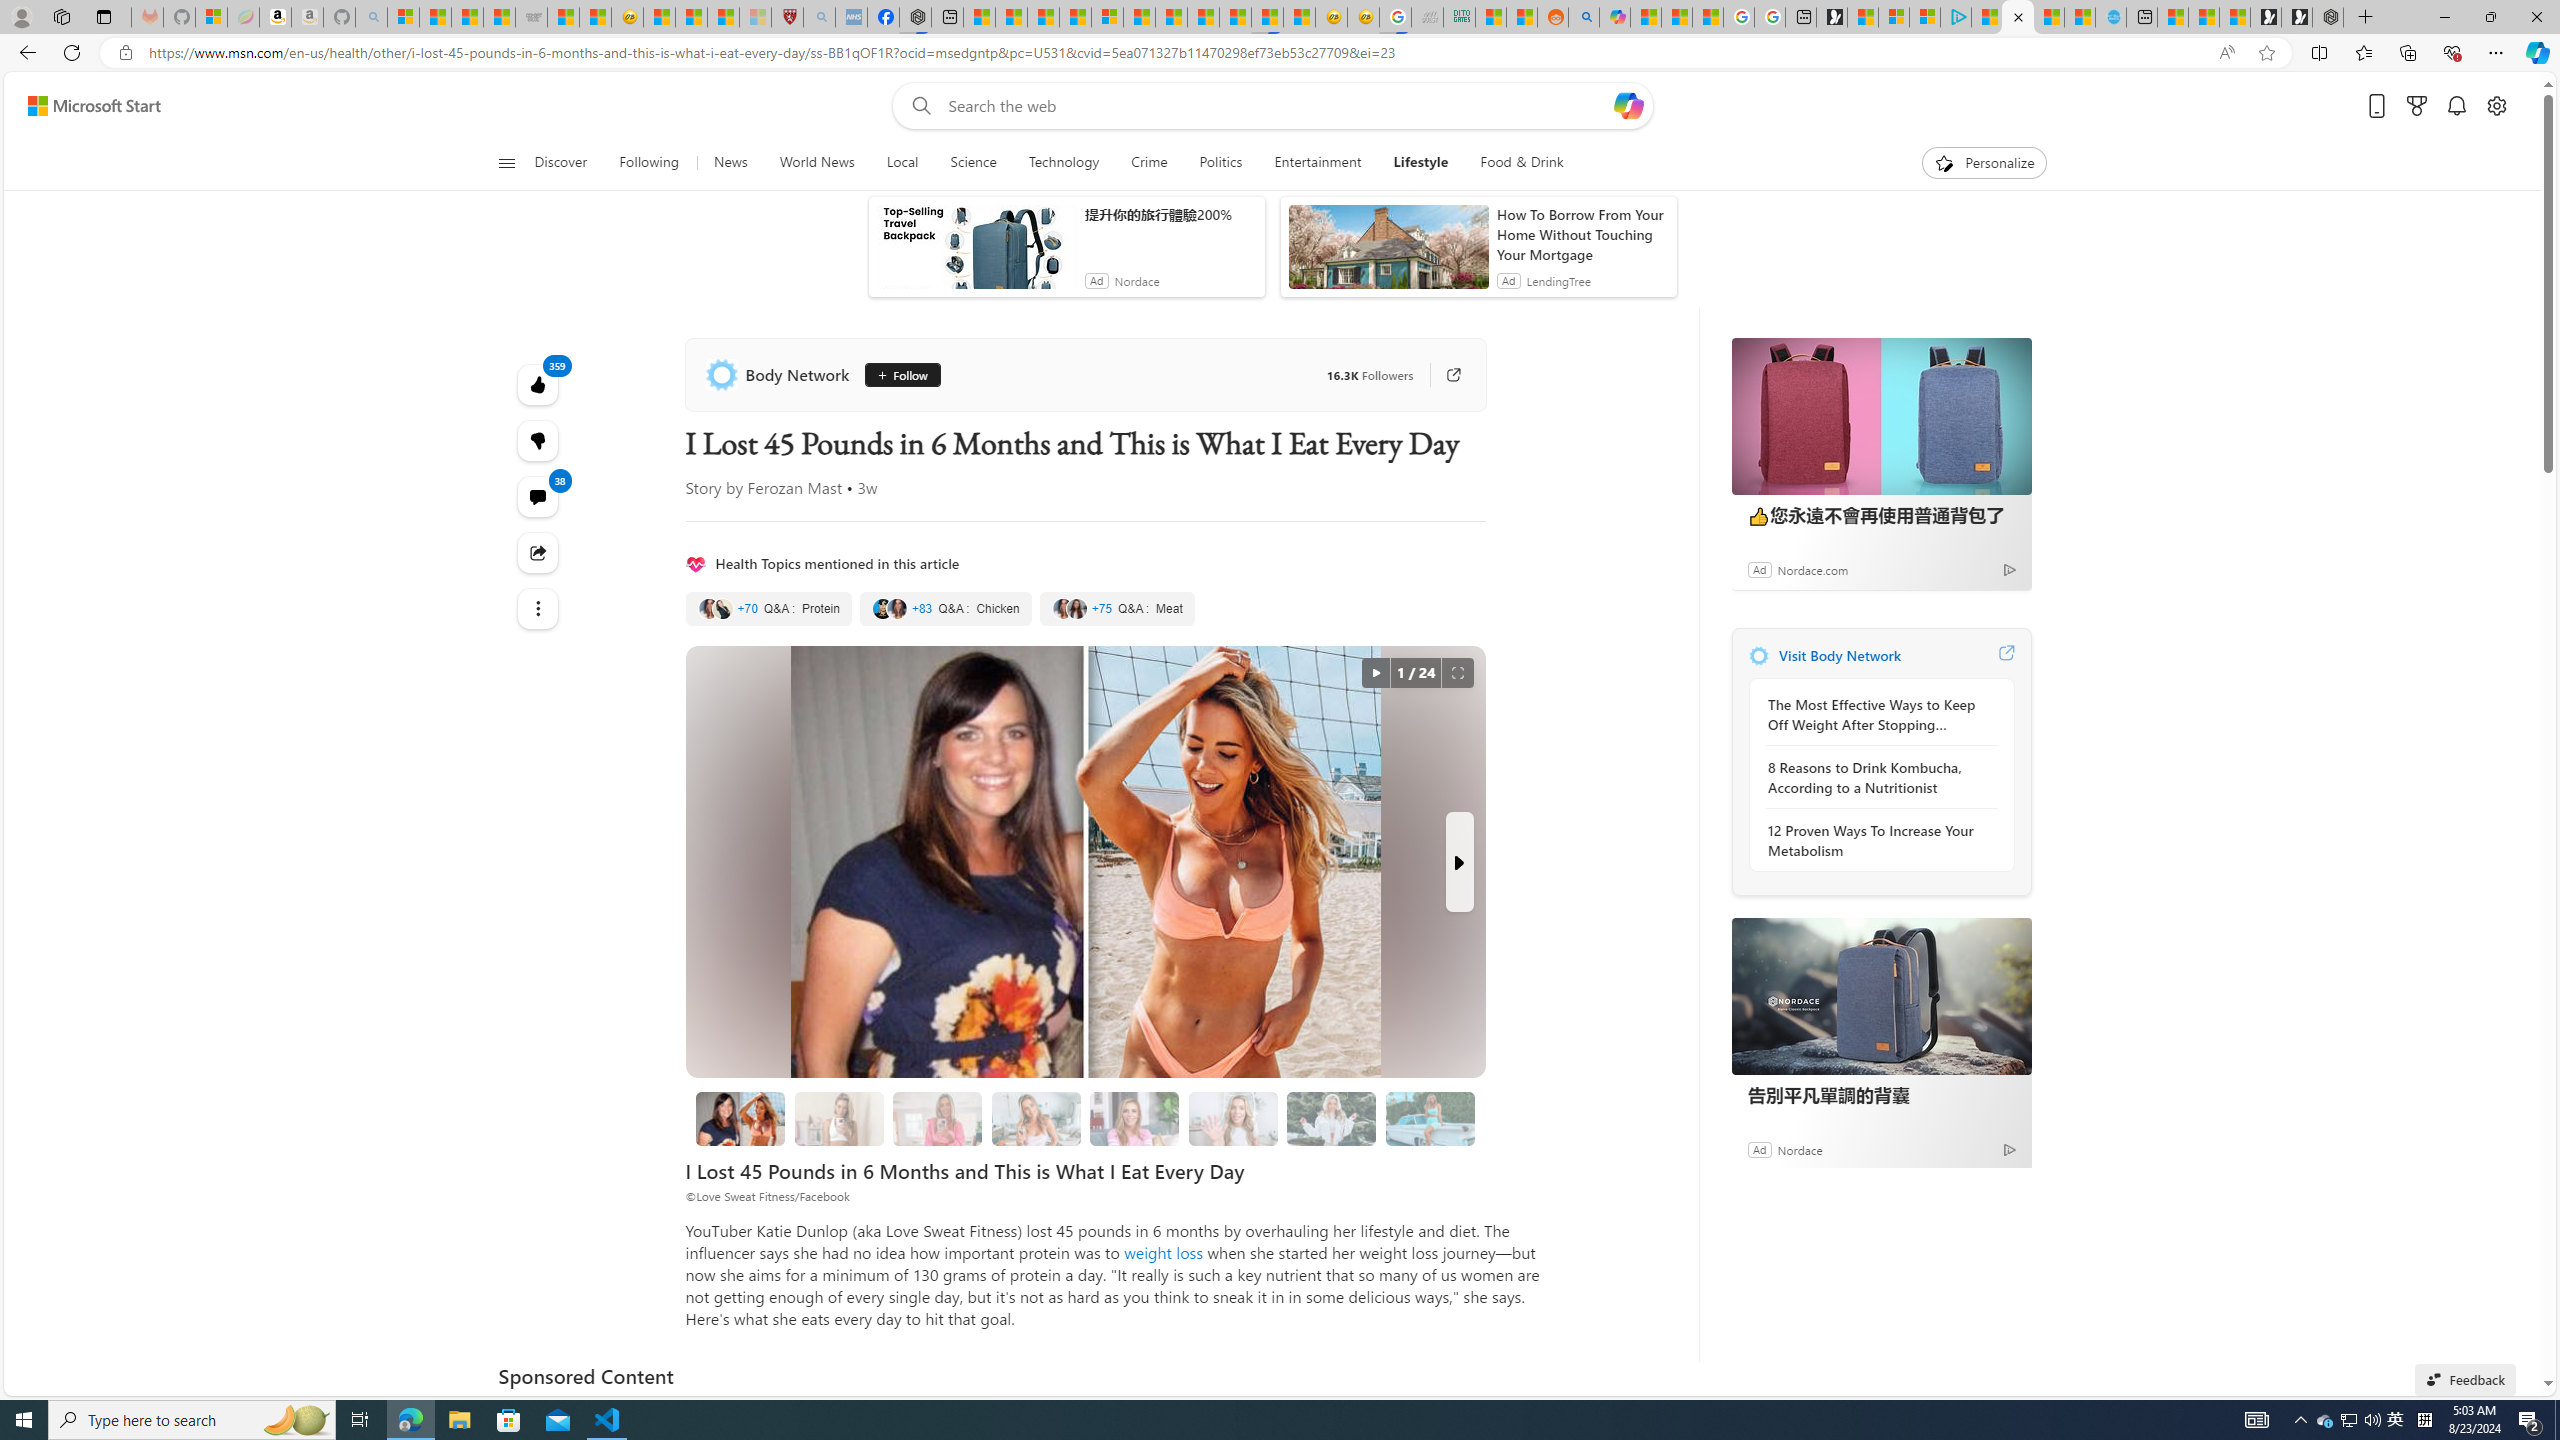 The height and width of the screenshot is (1440, 2560). Describe the element at coordinates (1330, 1118) in the screenshot. I see `5 Why? Body Weight Fluctuates Daily` at that location.